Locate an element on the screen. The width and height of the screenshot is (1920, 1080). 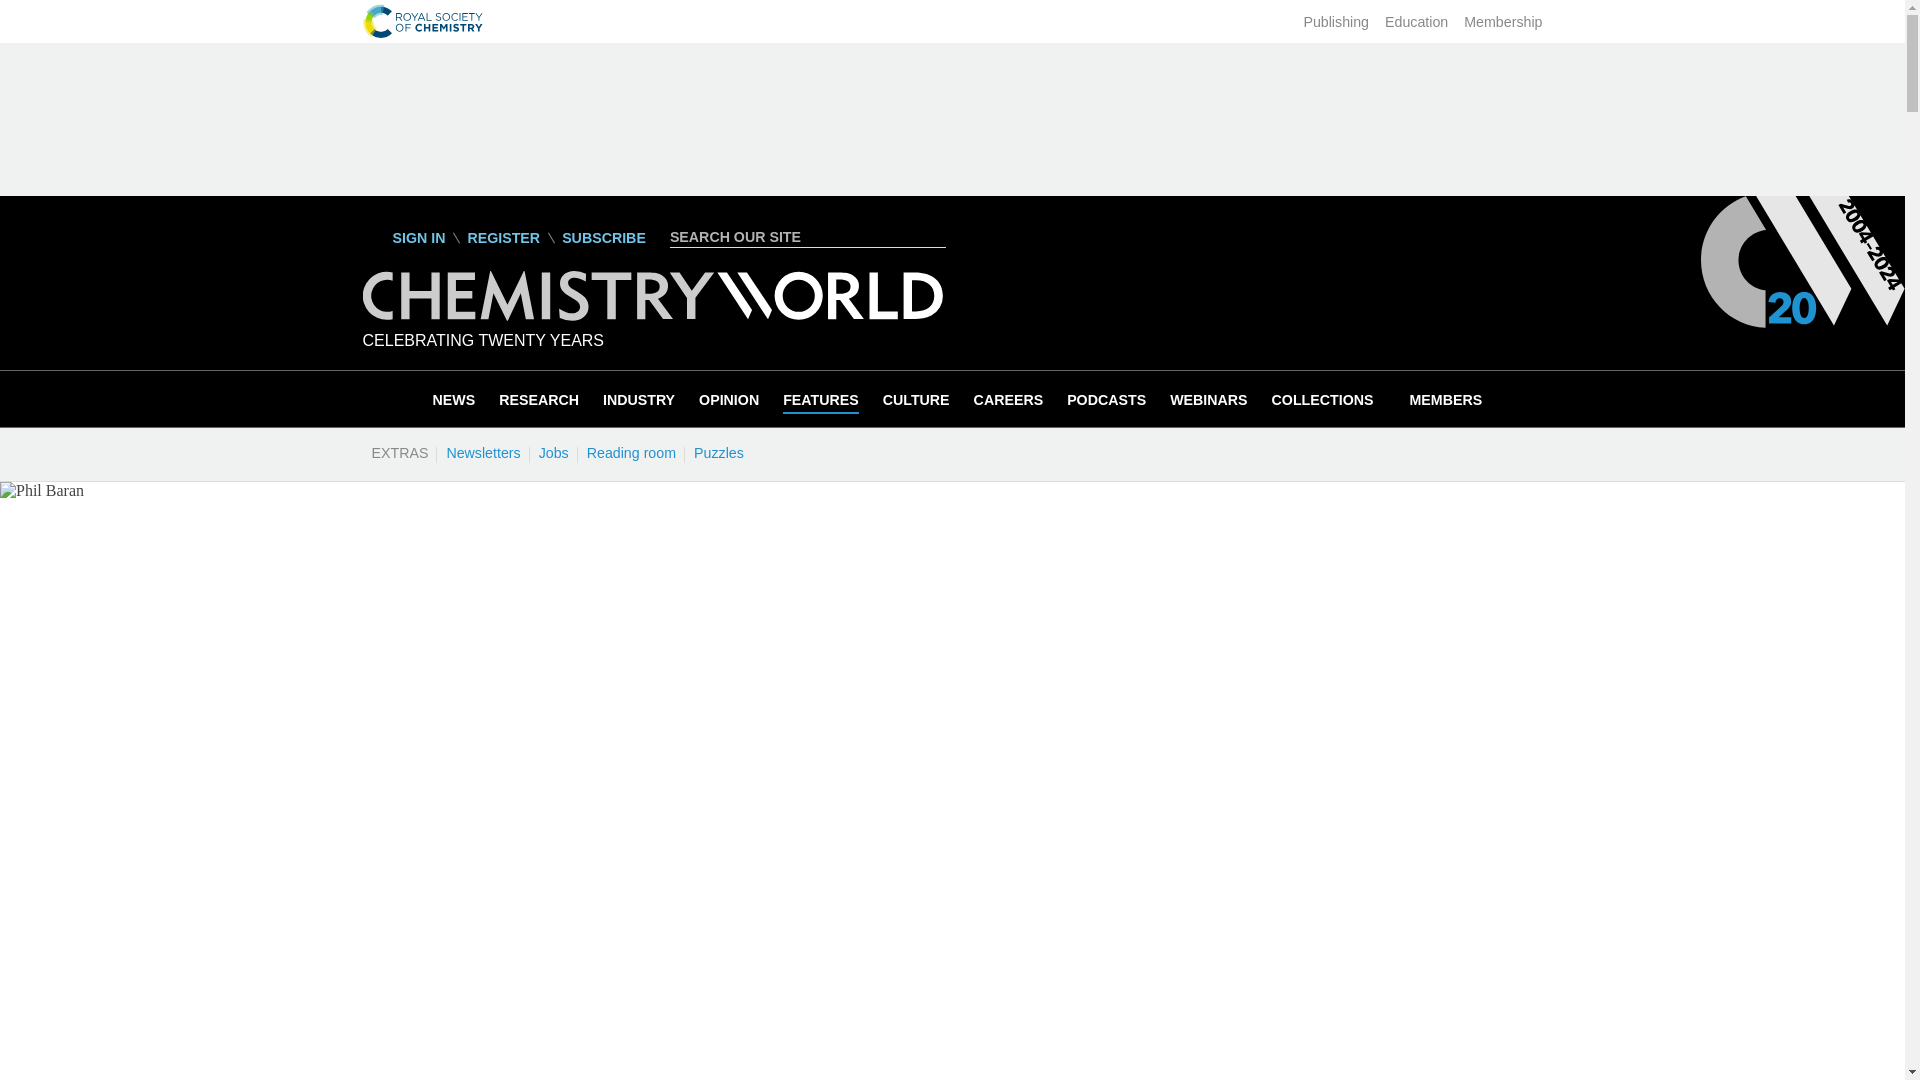
Puzzles is located at coordinates (718, 452).